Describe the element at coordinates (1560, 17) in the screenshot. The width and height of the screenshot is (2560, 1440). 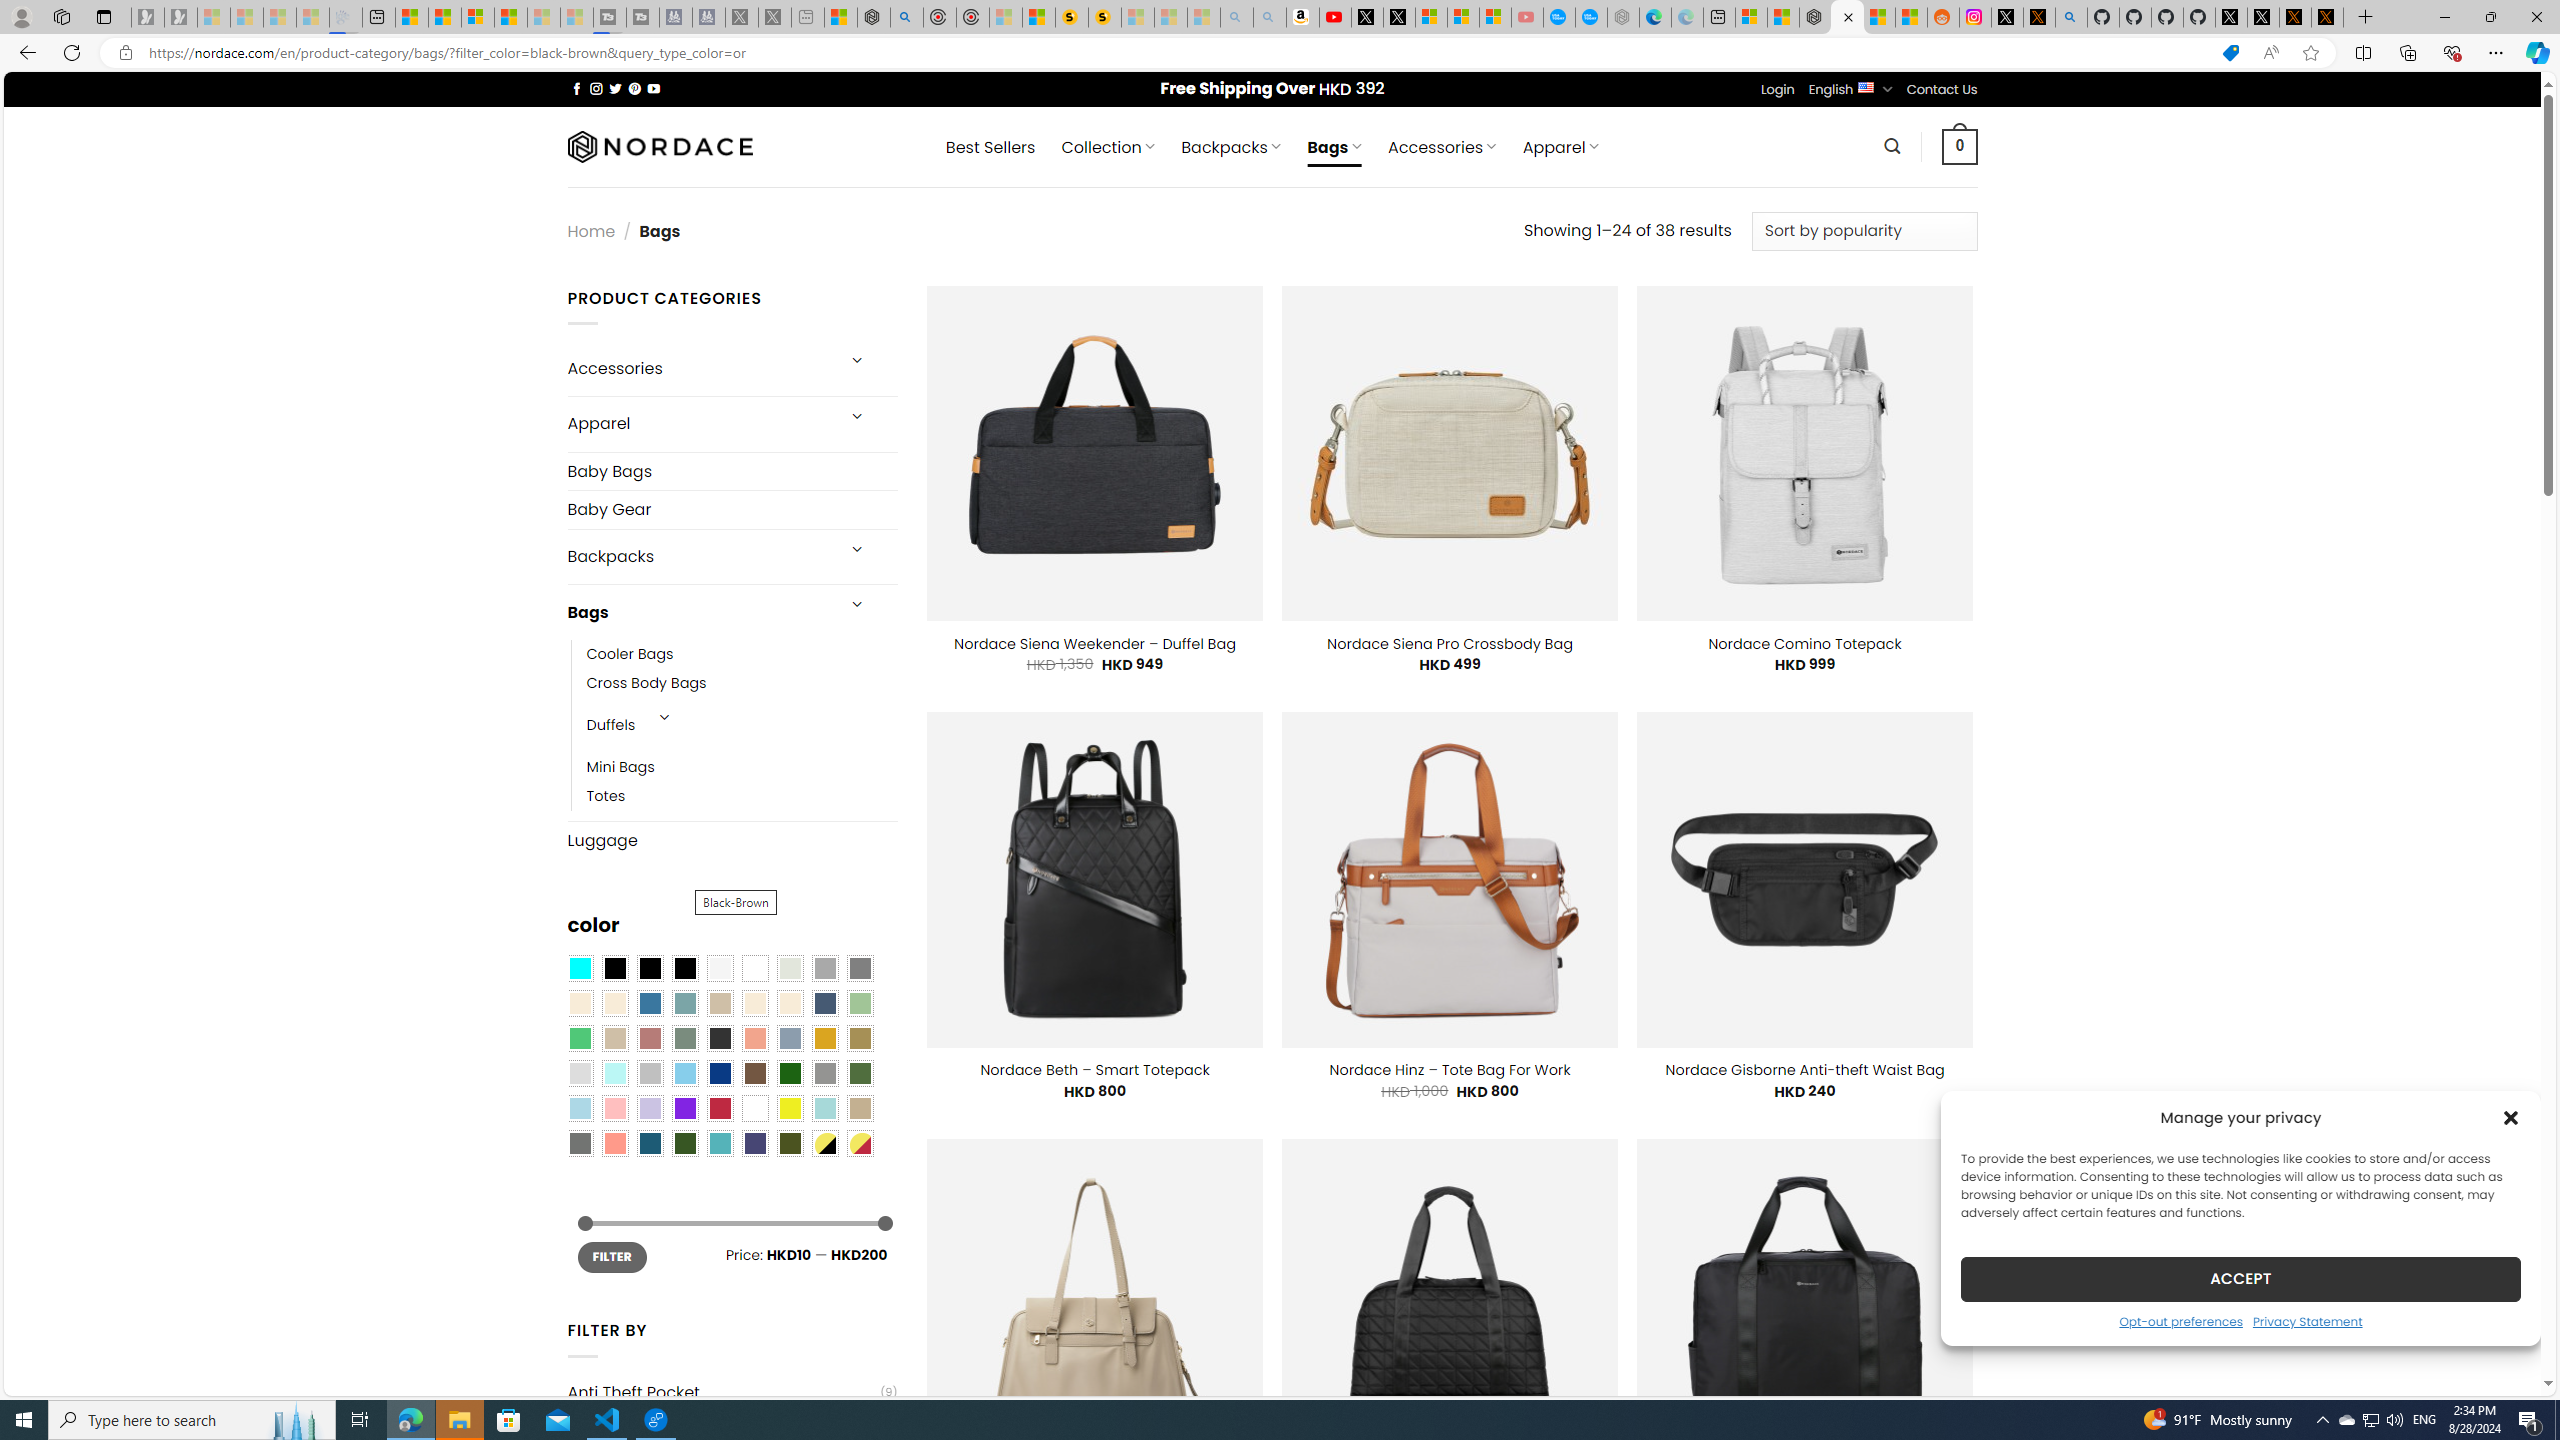
I see `Opinion: Op-Ed and Commentary - USA TODAY` at that location.